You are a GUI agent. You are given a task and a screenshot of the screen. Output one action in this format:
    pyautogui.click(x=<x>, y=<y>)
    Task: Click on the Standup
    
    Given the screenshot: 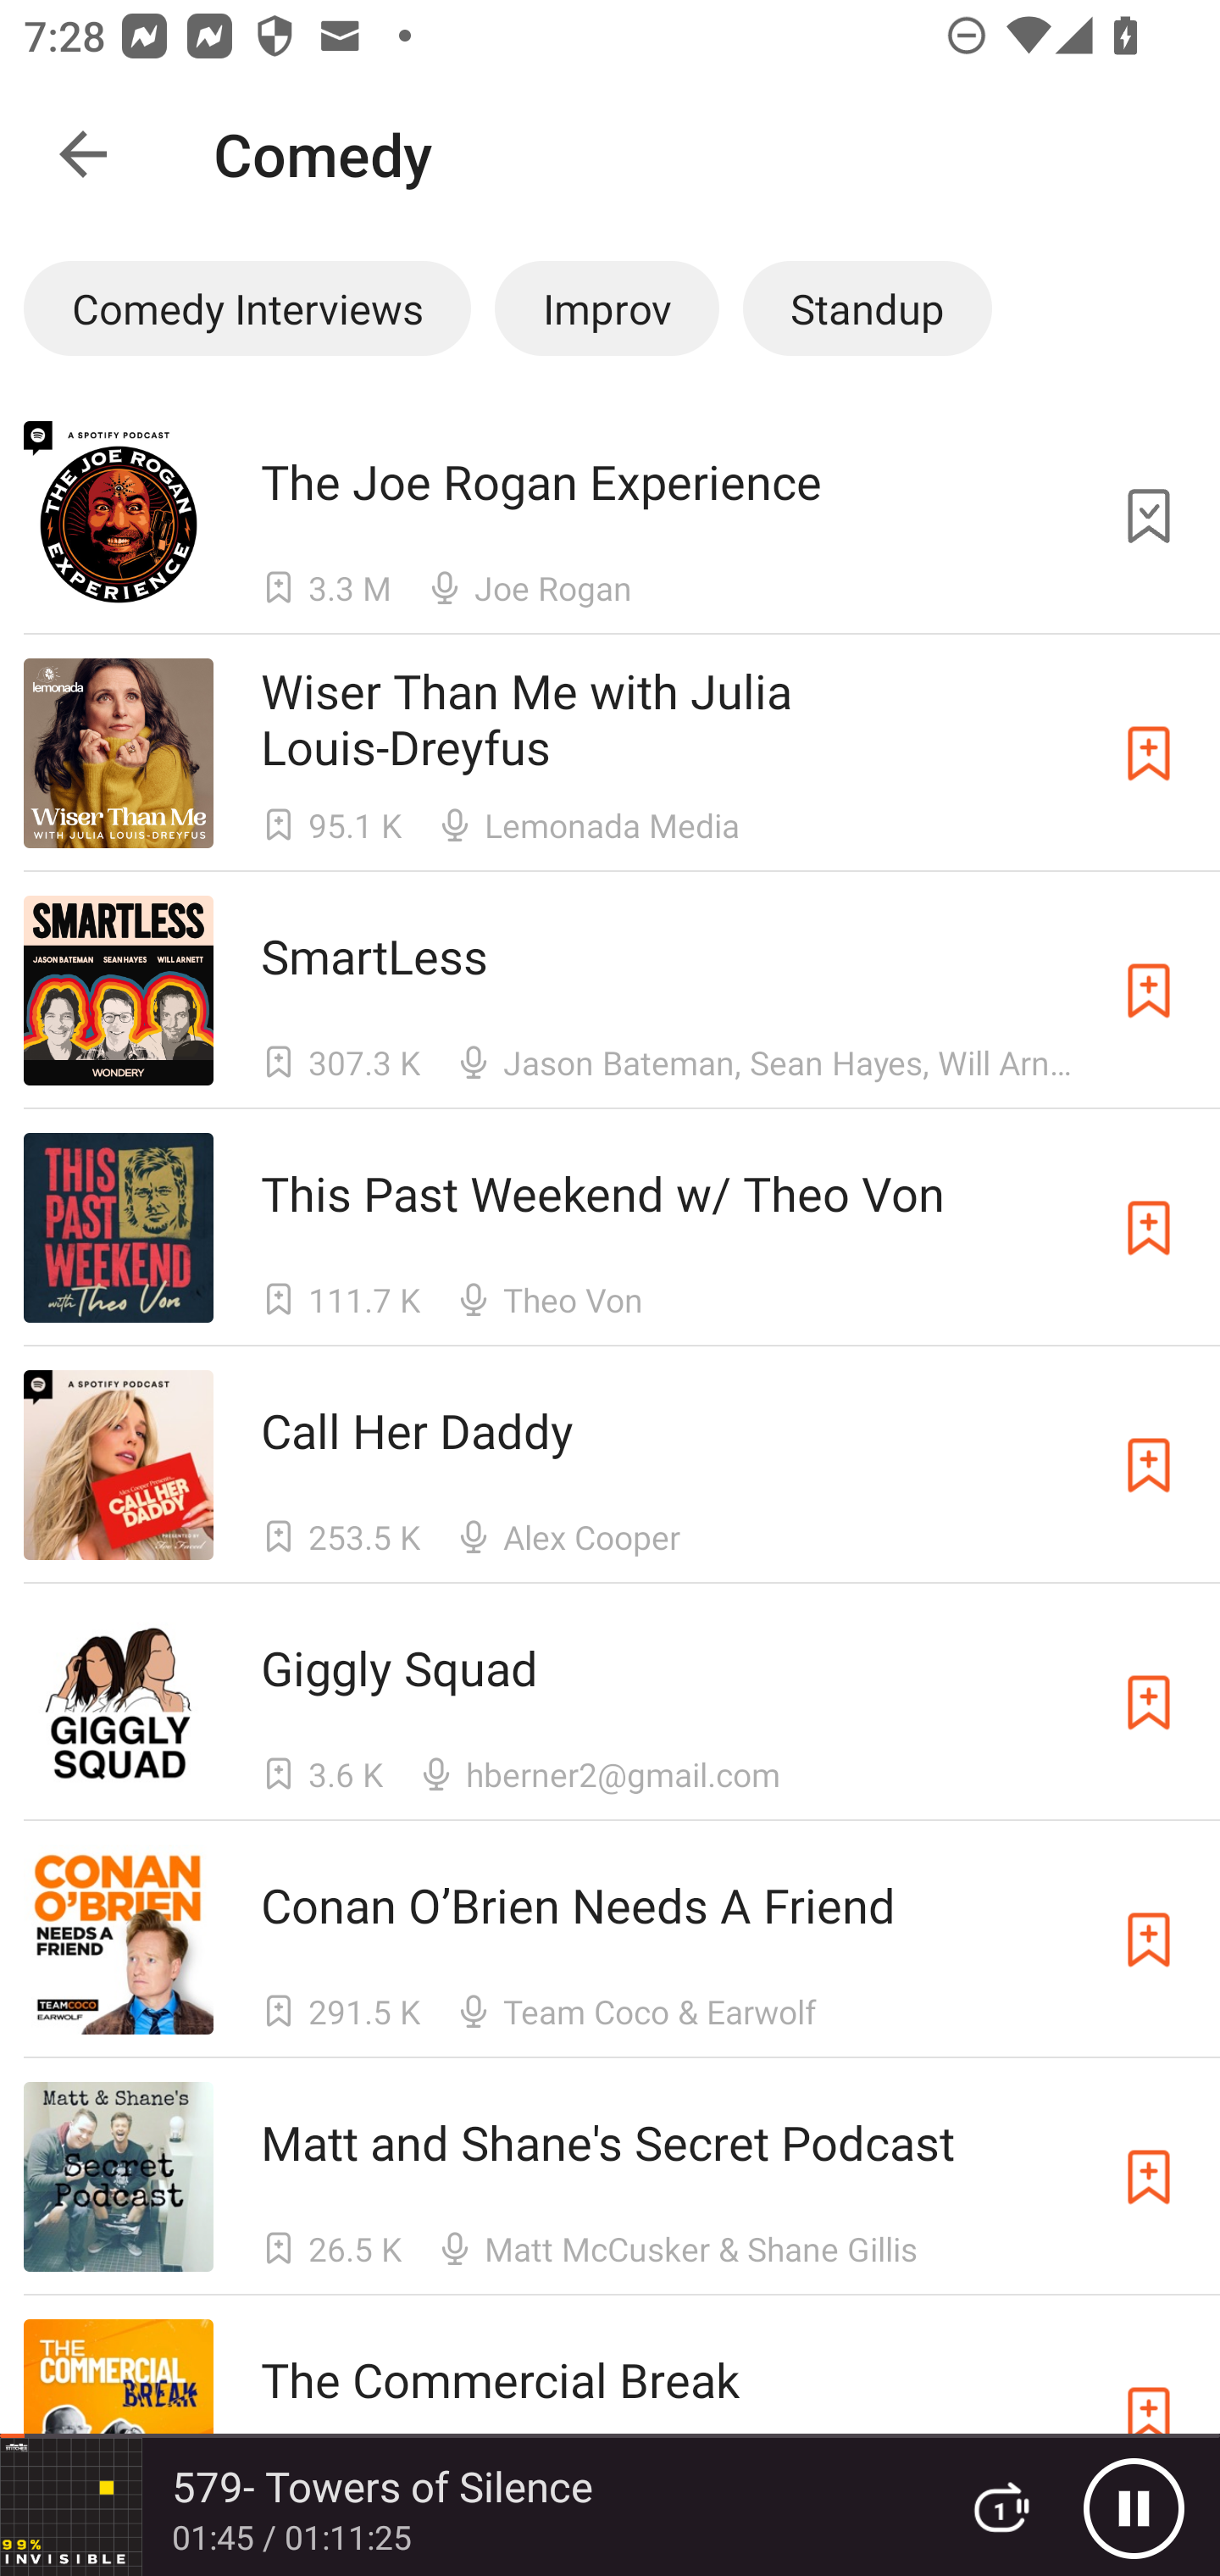 What is the action you would take?
    pyautogui.click(x=867, y=308)
    